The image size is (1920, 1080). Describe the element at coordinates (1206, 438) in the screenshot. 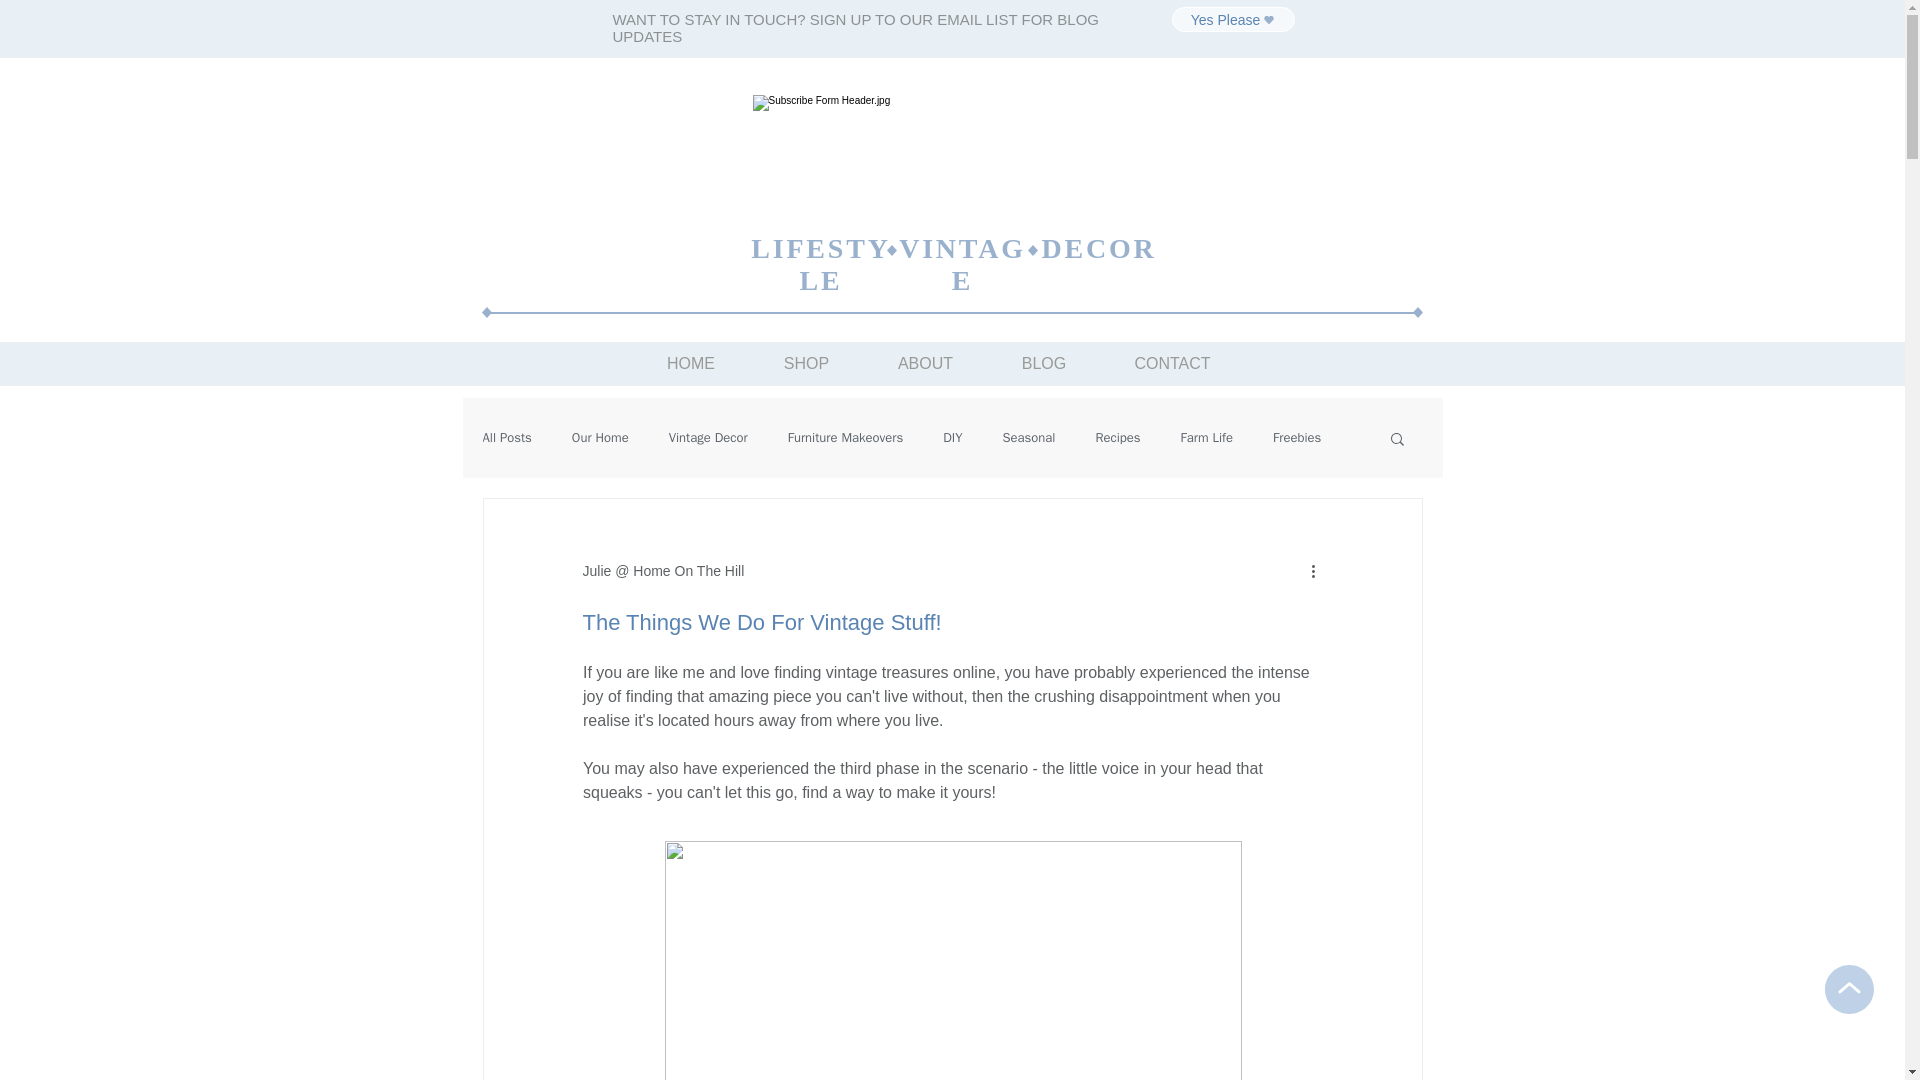

I see `Farm Life` at that location.